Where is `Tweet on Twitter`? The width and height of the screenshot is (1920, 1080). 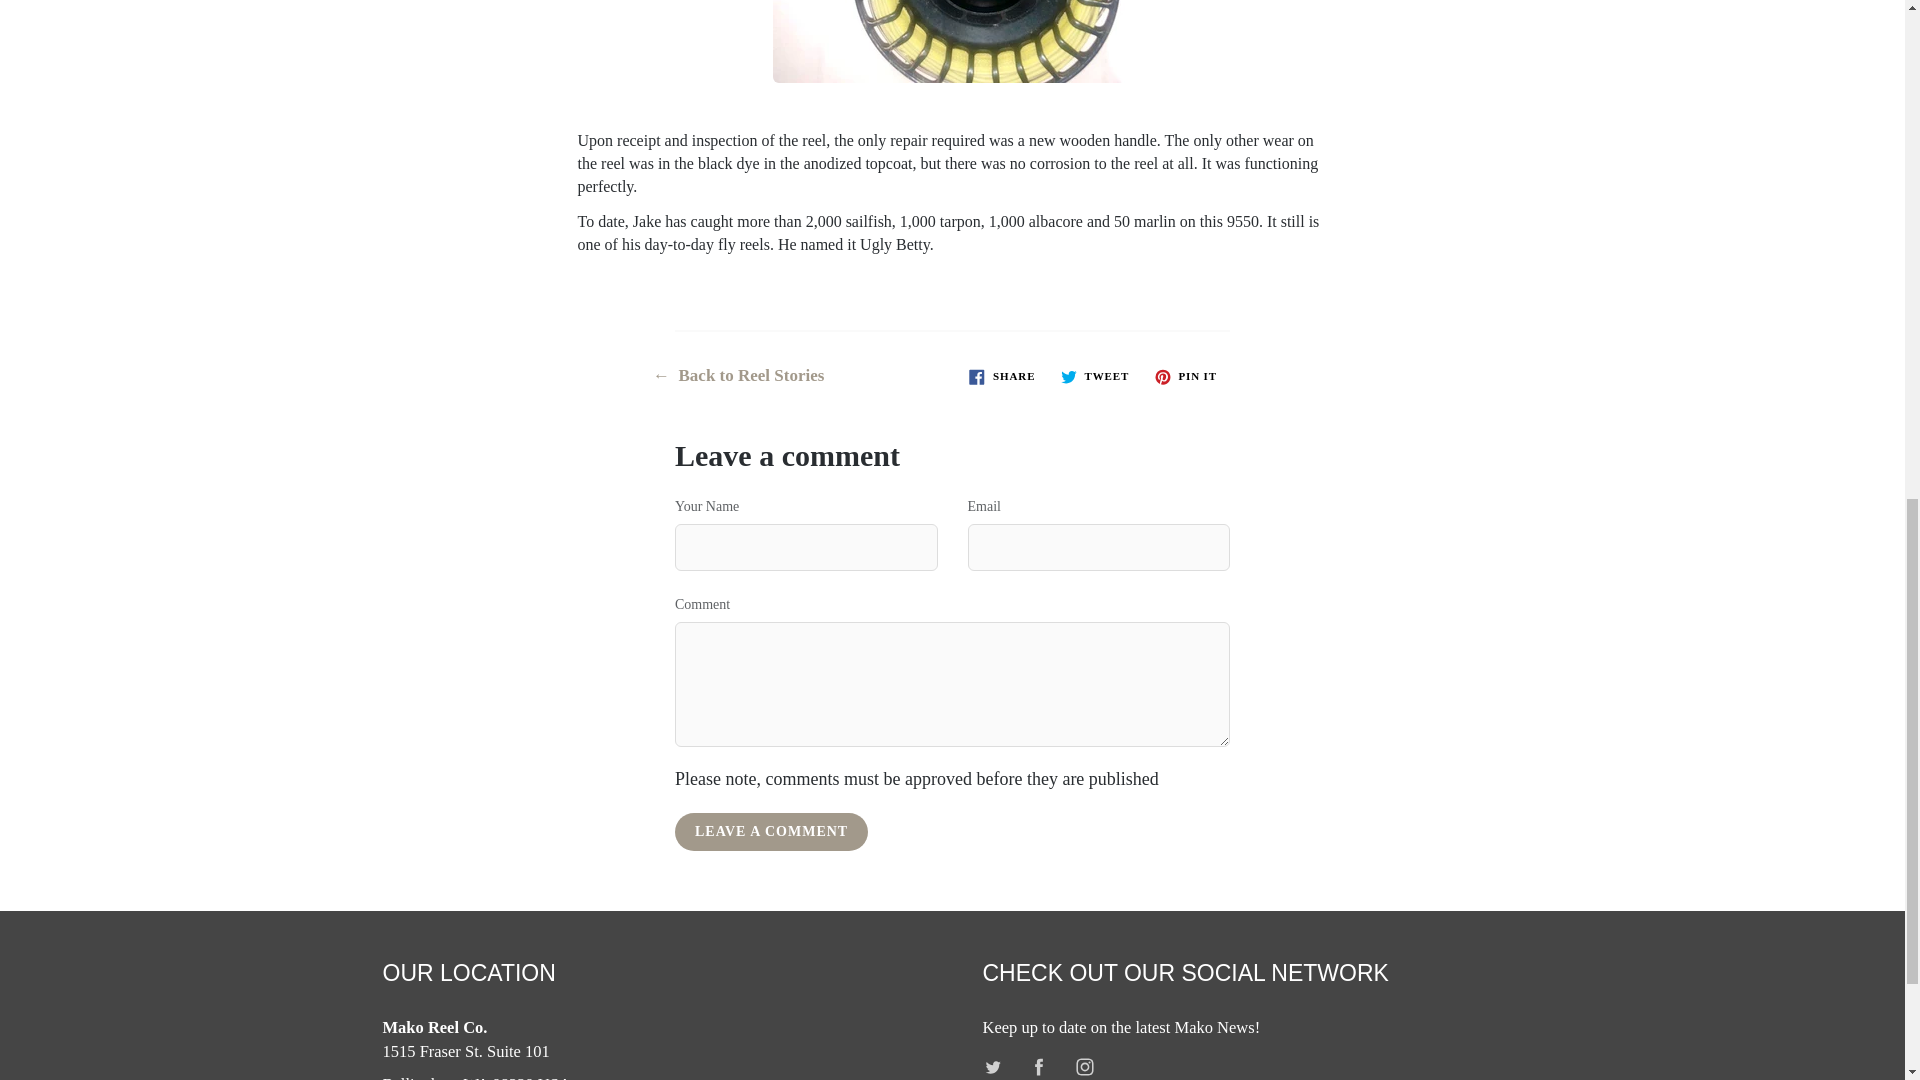
Tweet on Twitter is located at coordinates (1094, 375).